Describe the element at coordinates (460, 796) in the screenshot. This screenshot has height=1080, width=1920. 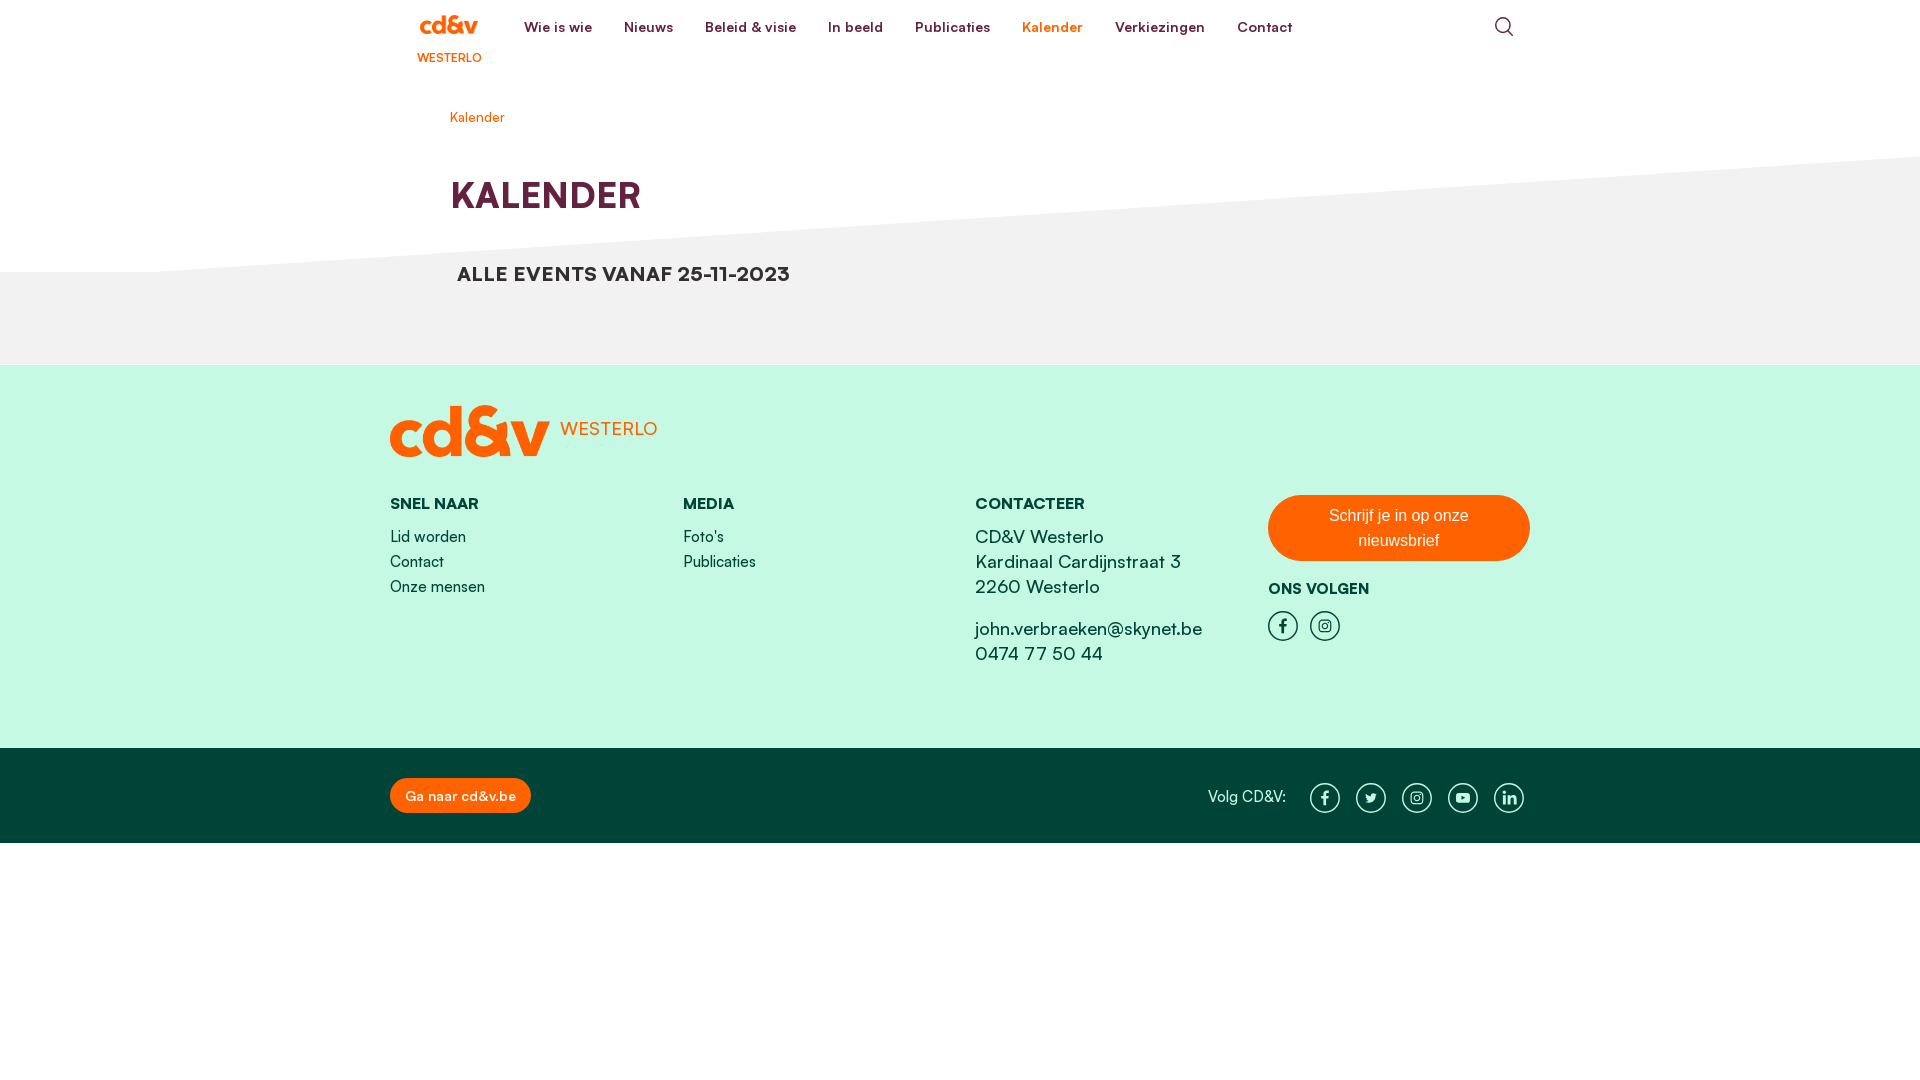
I see `Ga naar cd&v.be` at that location.